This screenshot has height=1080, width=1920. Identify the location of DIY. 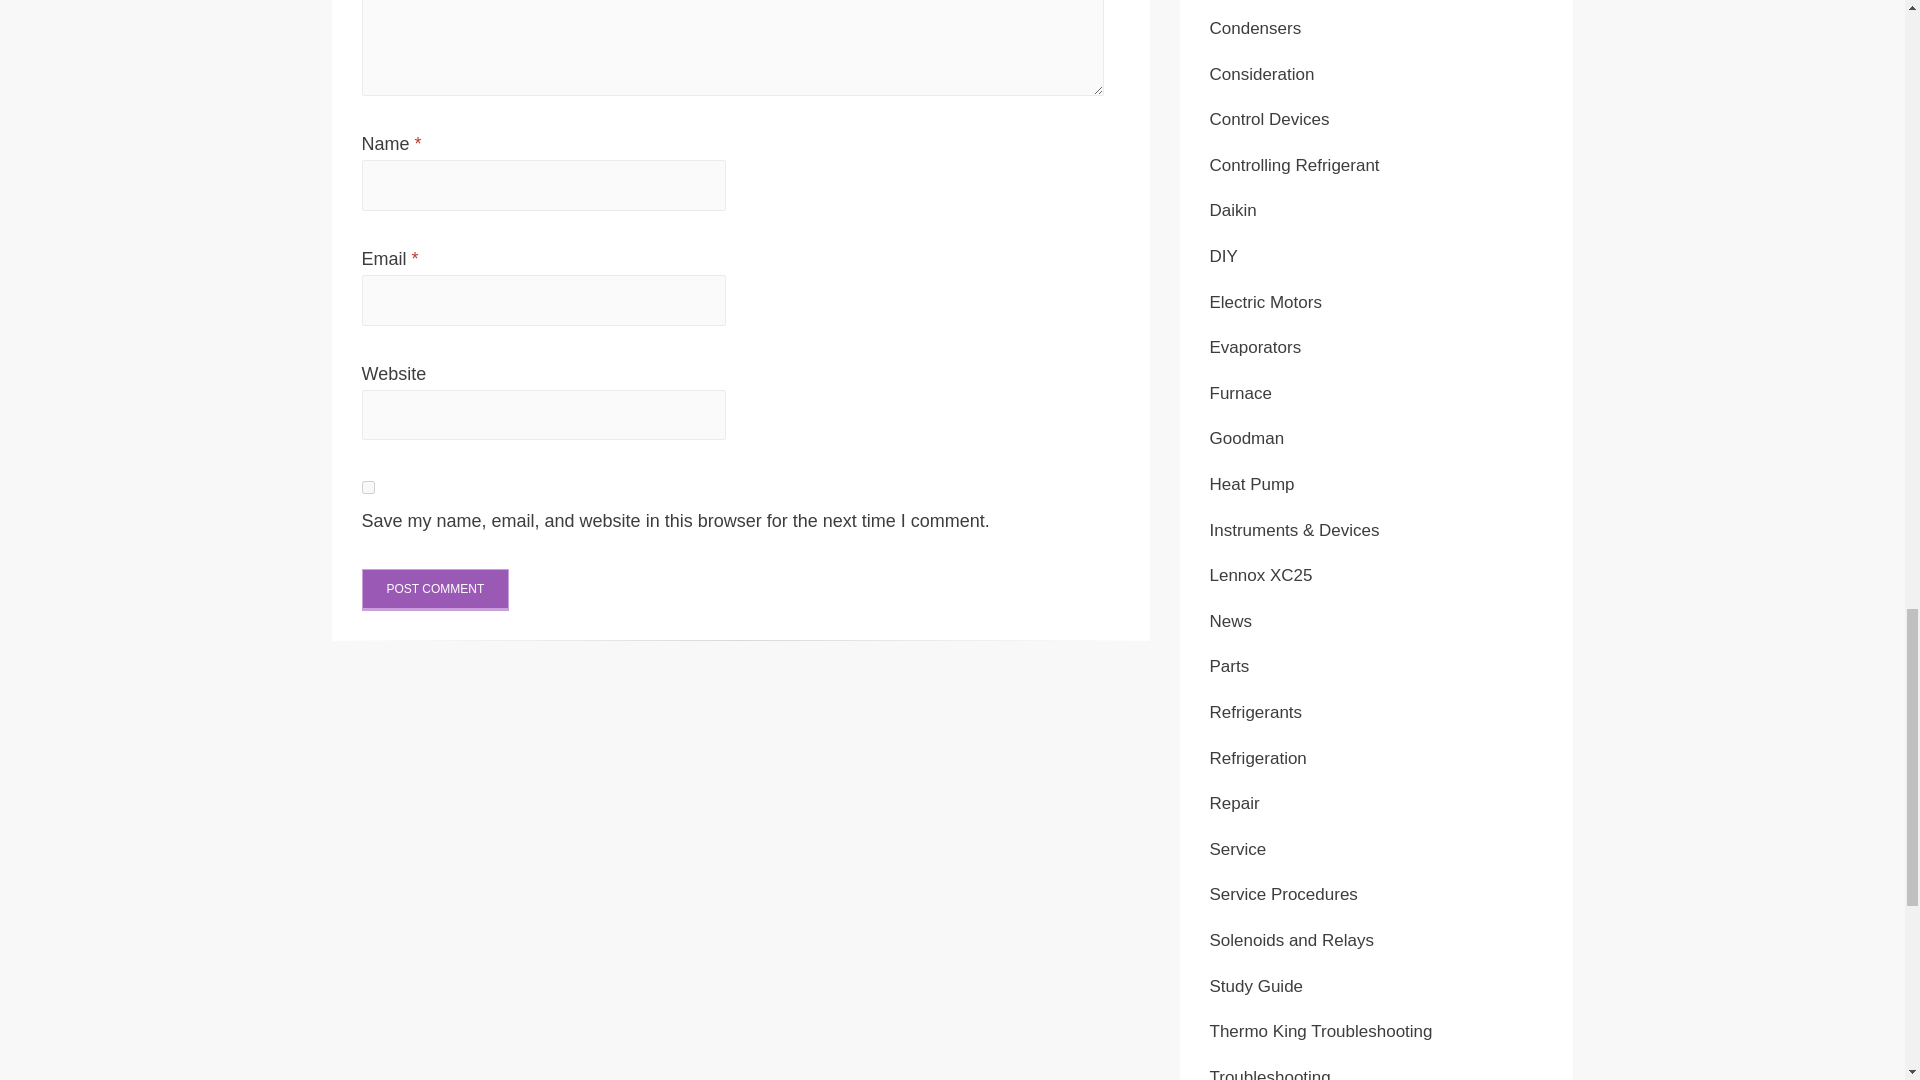
(1224, 256).